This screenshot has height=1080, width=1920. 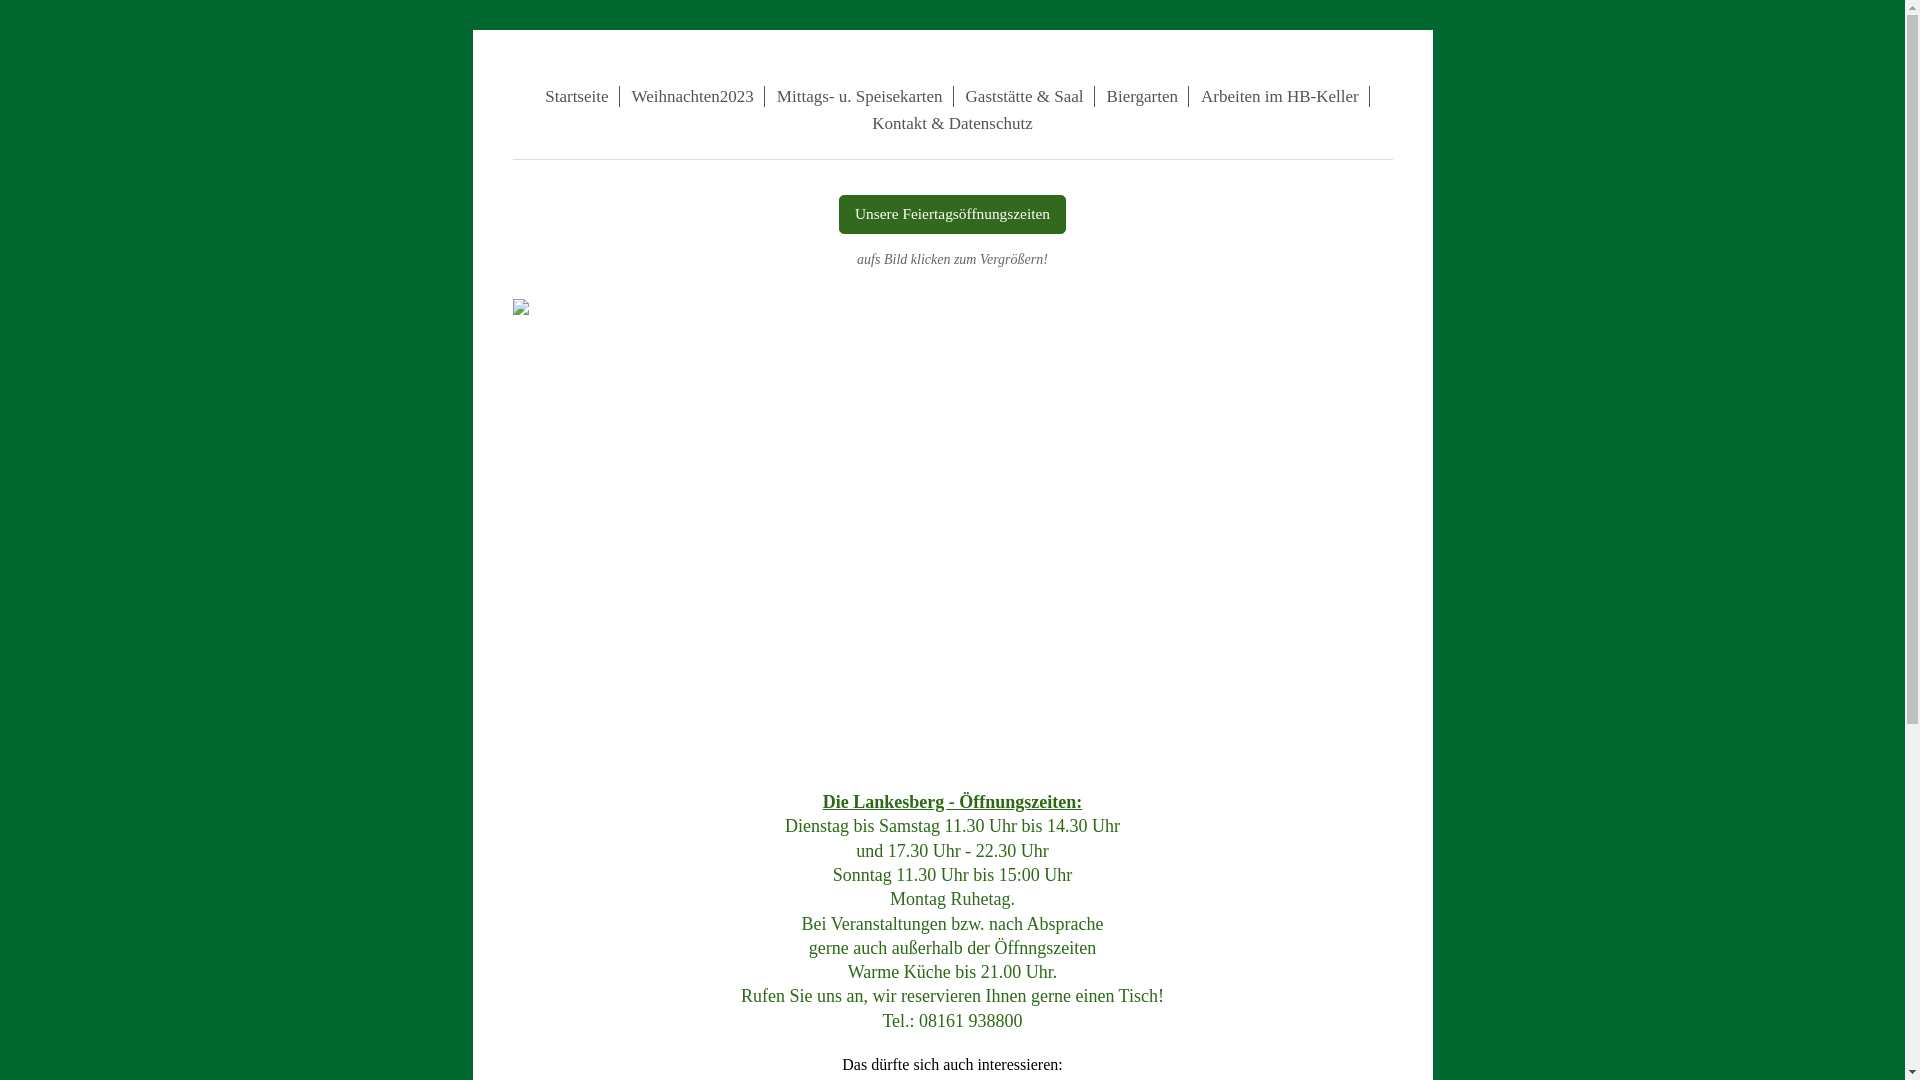 I want to click on Kontakt & Datenschutz, so click(x=952, y=124).